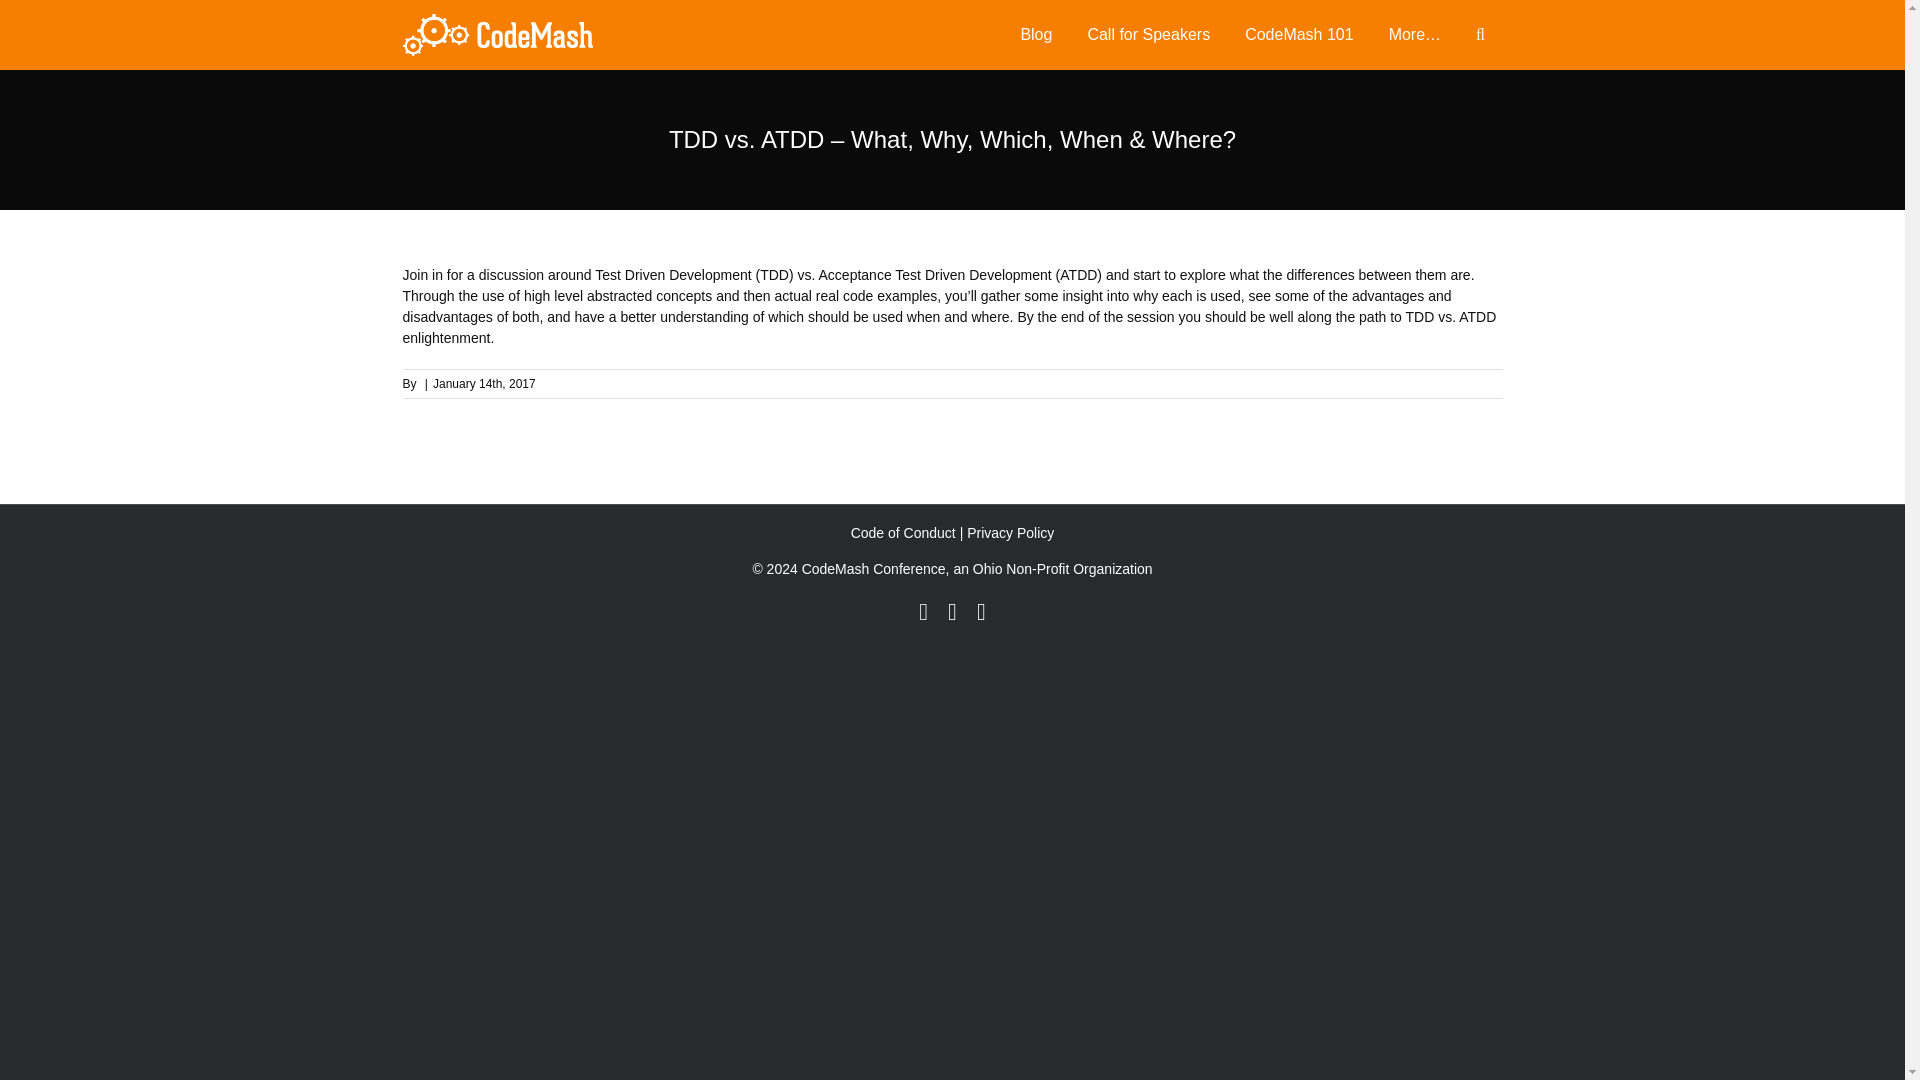 The height and width of the screenshot is (1080, 1920). What do you see at coordinates (903, 532) in the screenshot?
I see `Code of Conduct` at bounding box center [903, 532].